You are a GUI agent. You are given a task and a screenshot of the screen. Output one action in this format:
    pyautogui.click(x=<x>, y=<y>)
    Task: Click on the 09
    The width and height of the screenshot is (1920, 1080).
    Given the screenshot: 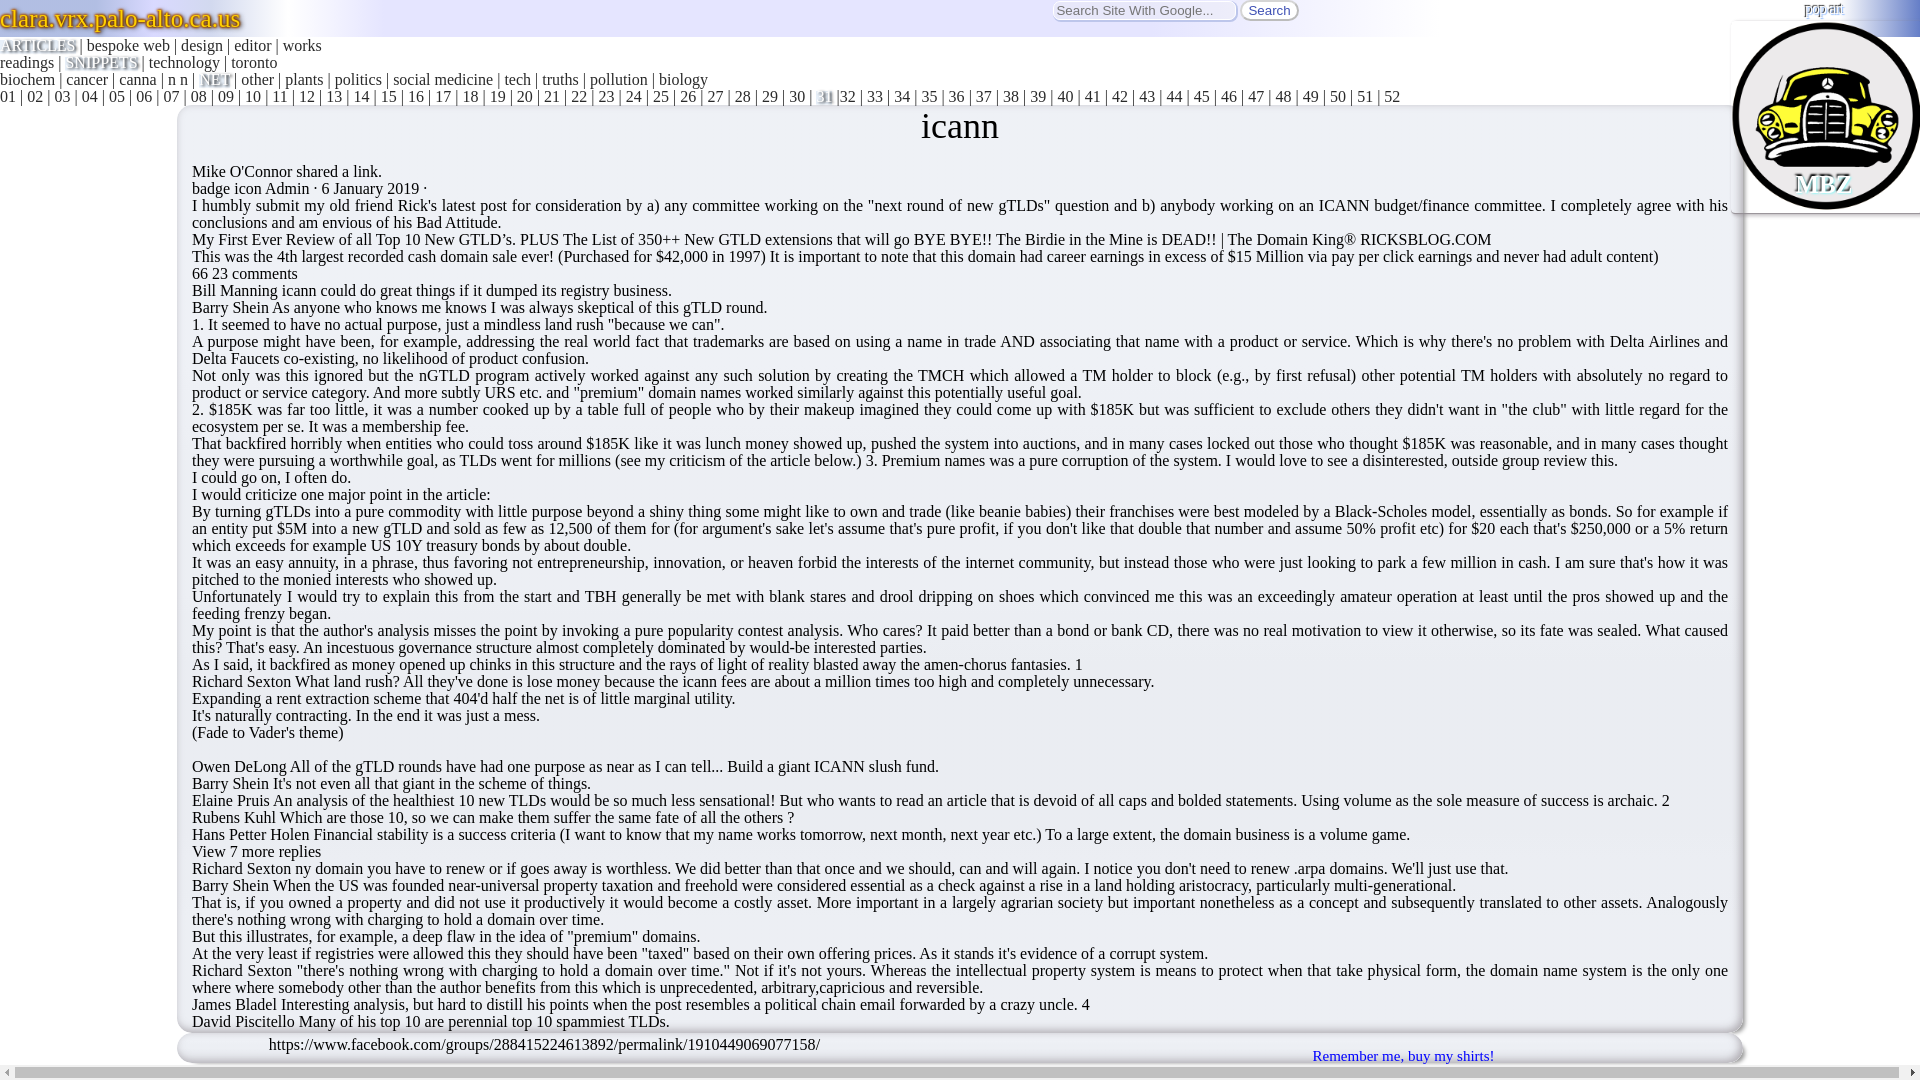 What is the action you would take?
    pyautogui.click(x=226, y=96)
    